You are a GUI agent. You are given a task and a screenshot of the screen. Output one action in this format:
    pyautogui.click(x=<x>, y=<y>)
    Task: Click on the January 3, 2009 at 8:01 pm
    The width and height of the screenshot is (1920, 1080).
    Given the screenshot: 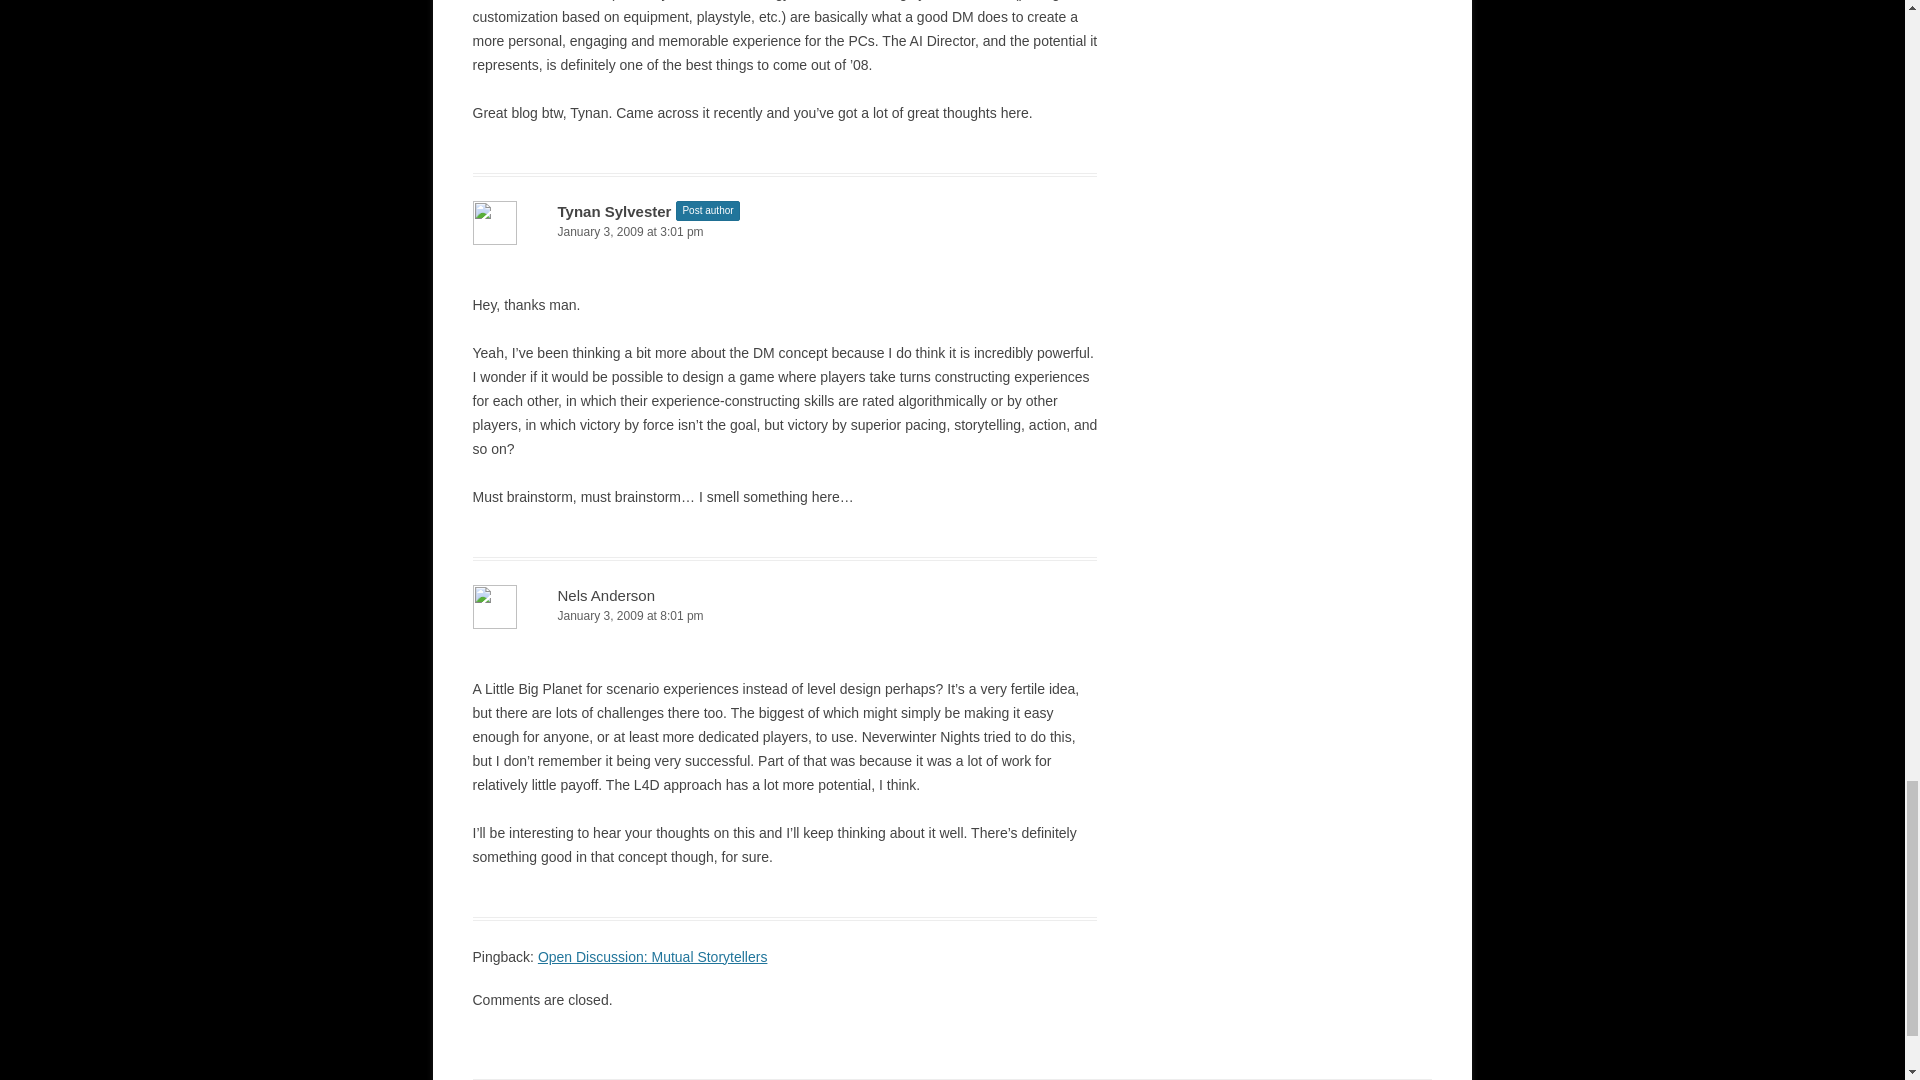 What is the action you would take?
    pyautogui.click(x=784, y=616)
    